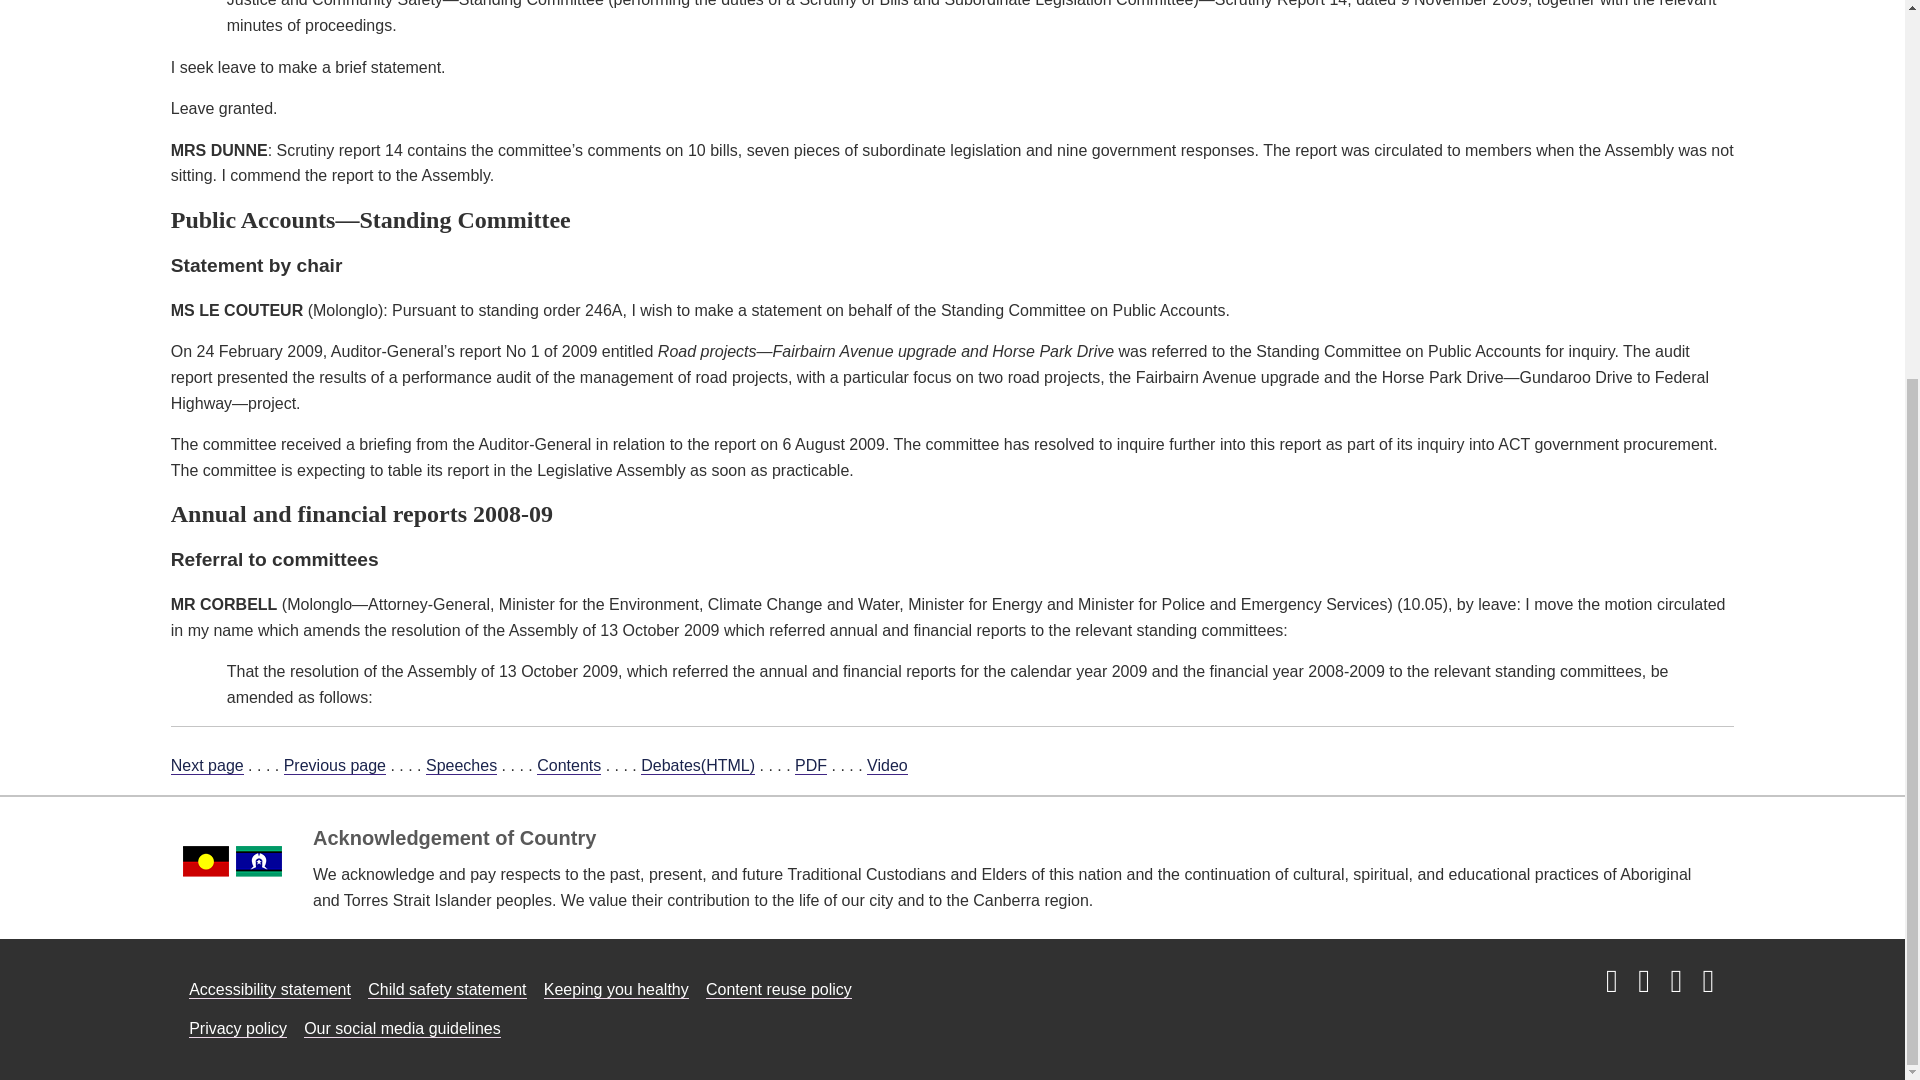 This screenshot has height=1080, width=1920. I want to click on PDF, so click(810, 766).